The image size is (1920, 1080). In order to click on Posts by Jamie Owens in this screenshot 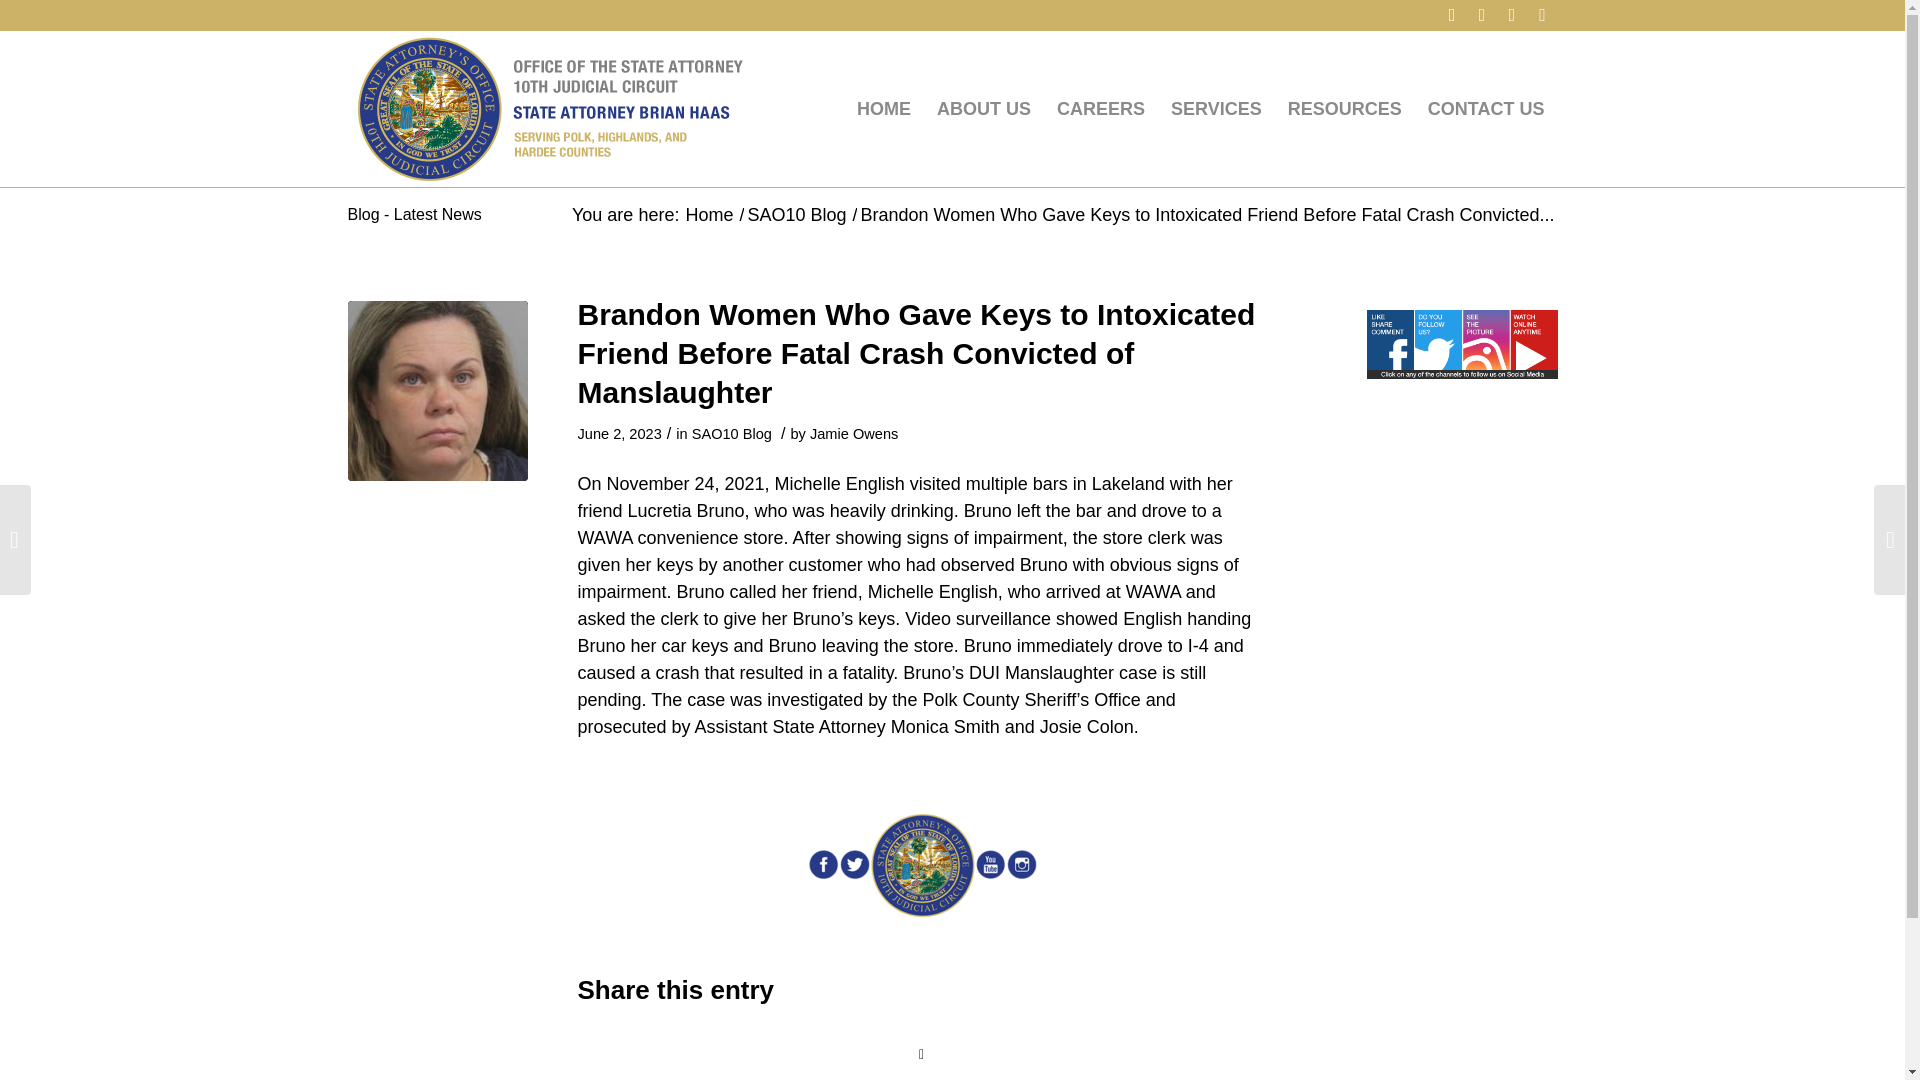, I will do `click(854, 433)`.